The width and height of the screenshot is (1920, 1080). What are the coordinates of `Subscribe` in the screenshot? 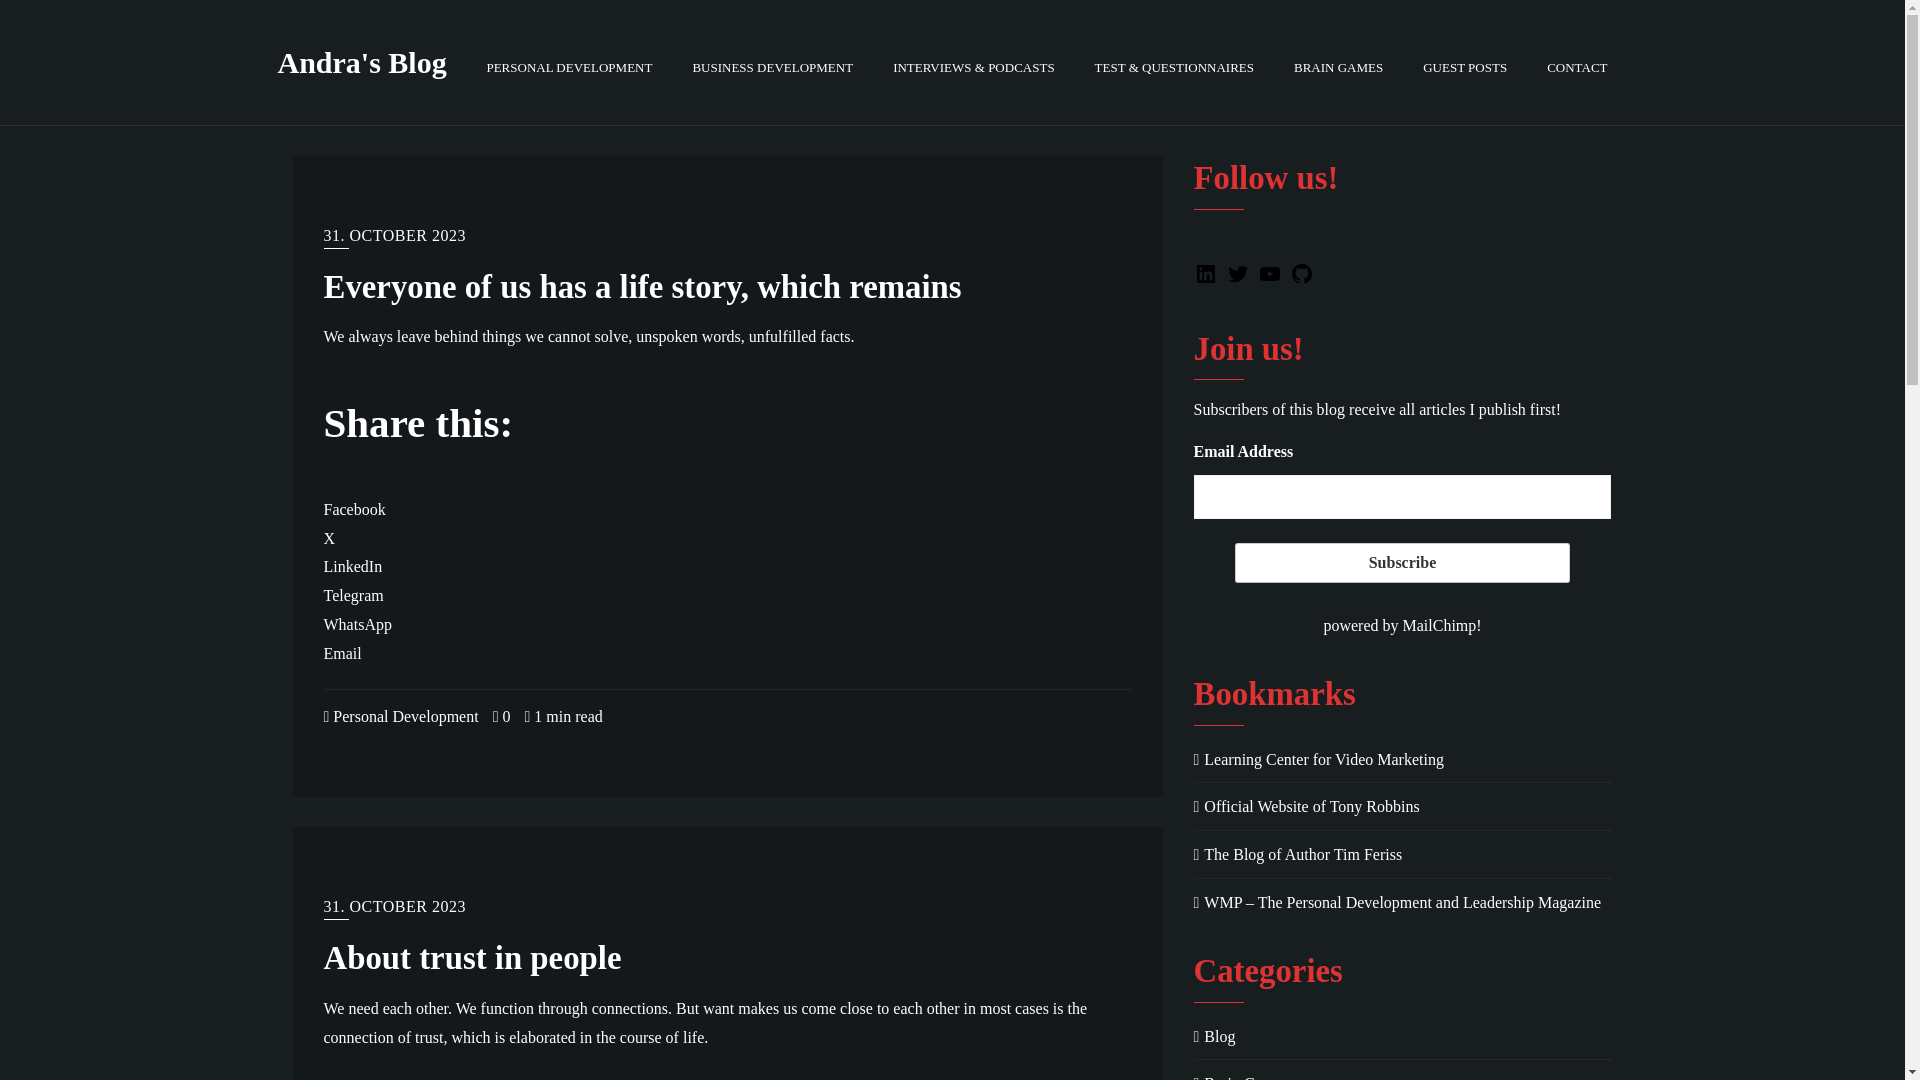 It's located at (1401, 563).